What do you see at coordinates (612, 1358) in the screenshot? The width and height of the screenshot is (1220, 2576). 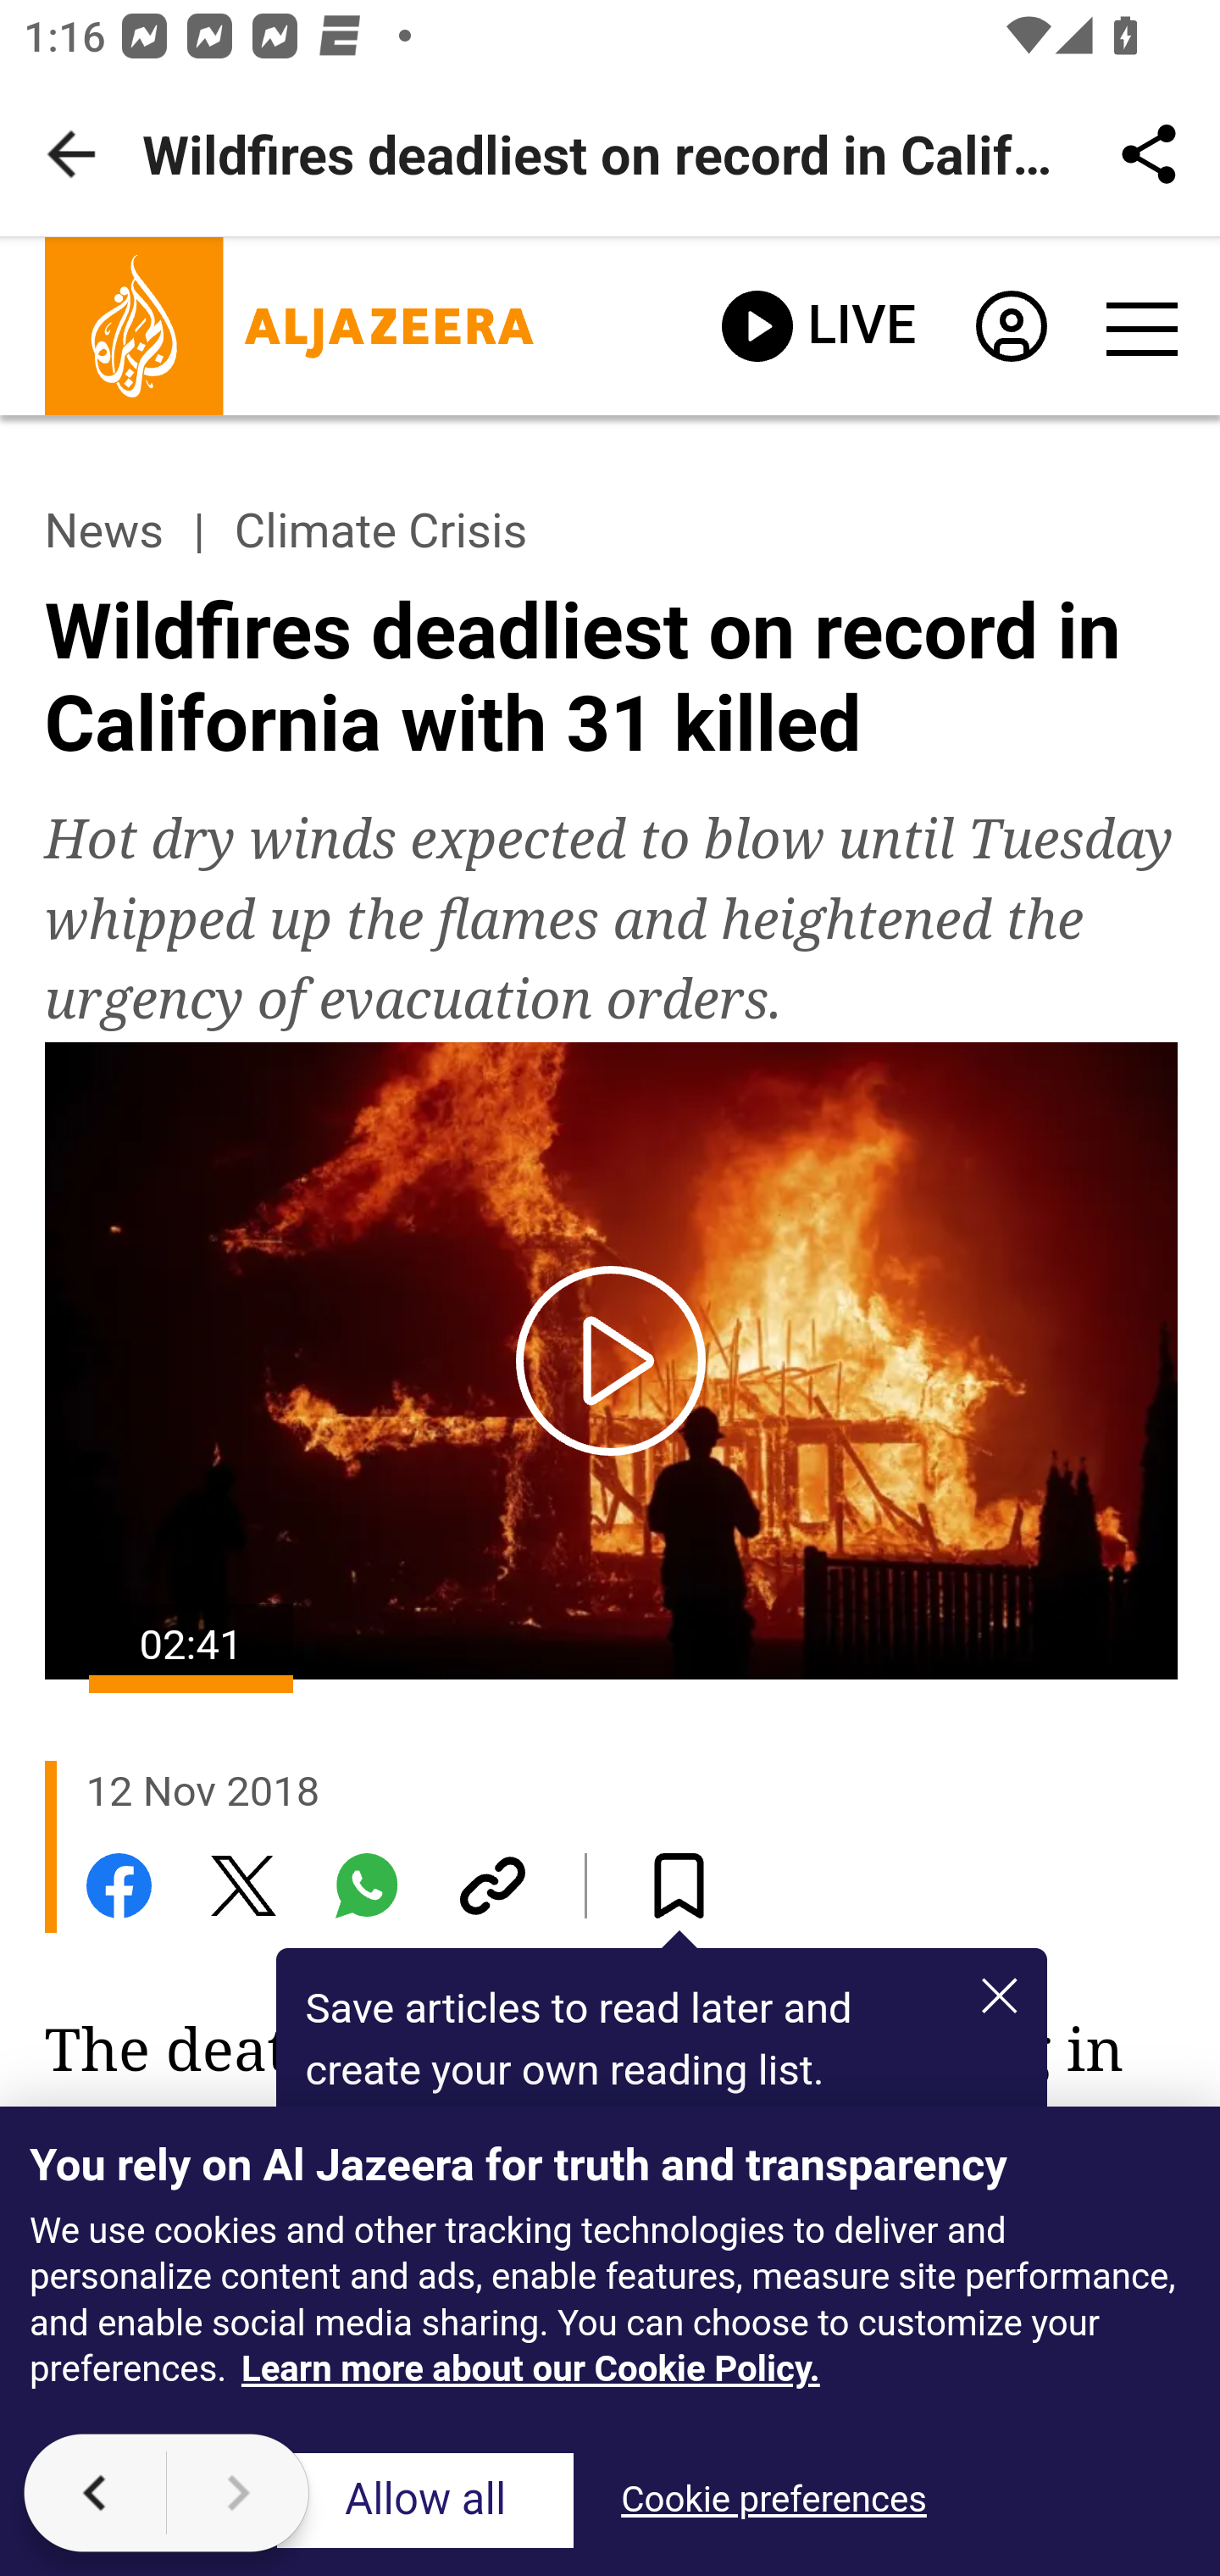 I see `Click here to play video` at bounding box center [612, 1358].